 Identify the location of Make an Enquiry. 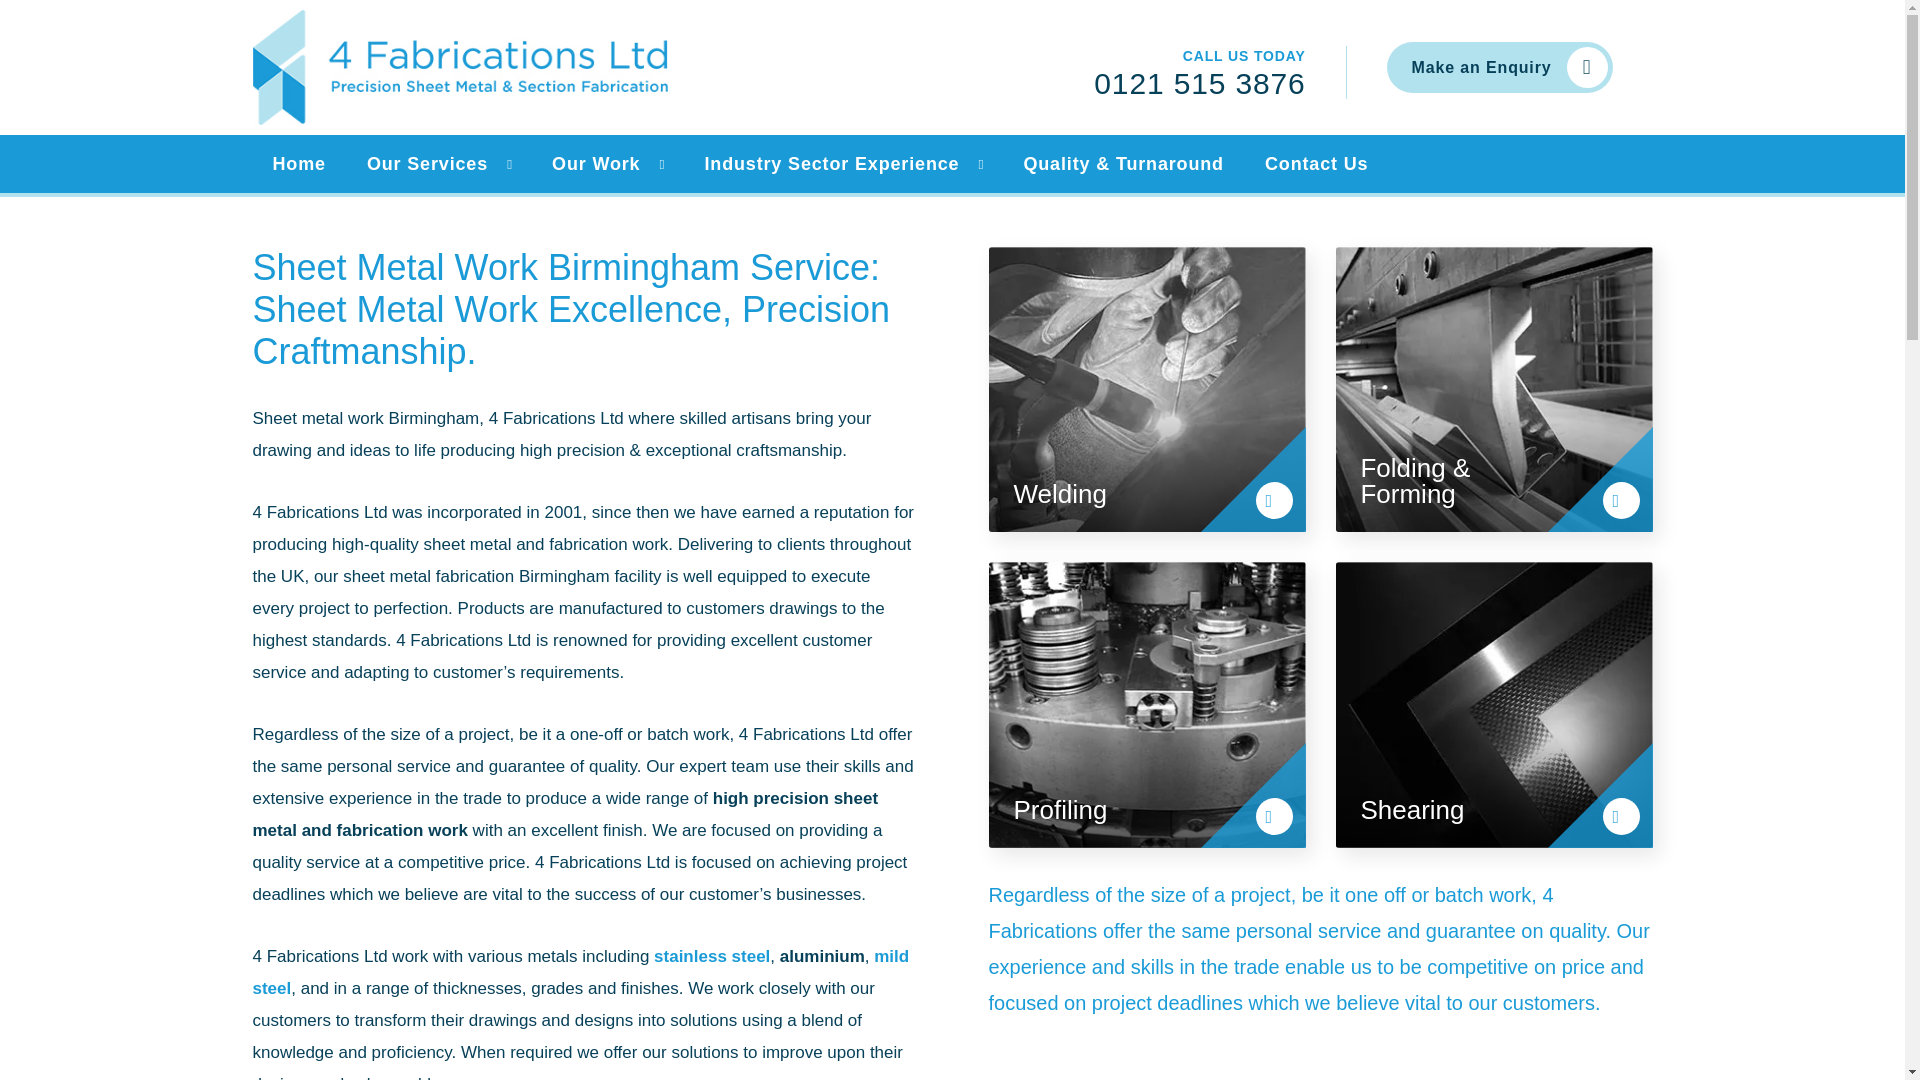
(1499, 67).